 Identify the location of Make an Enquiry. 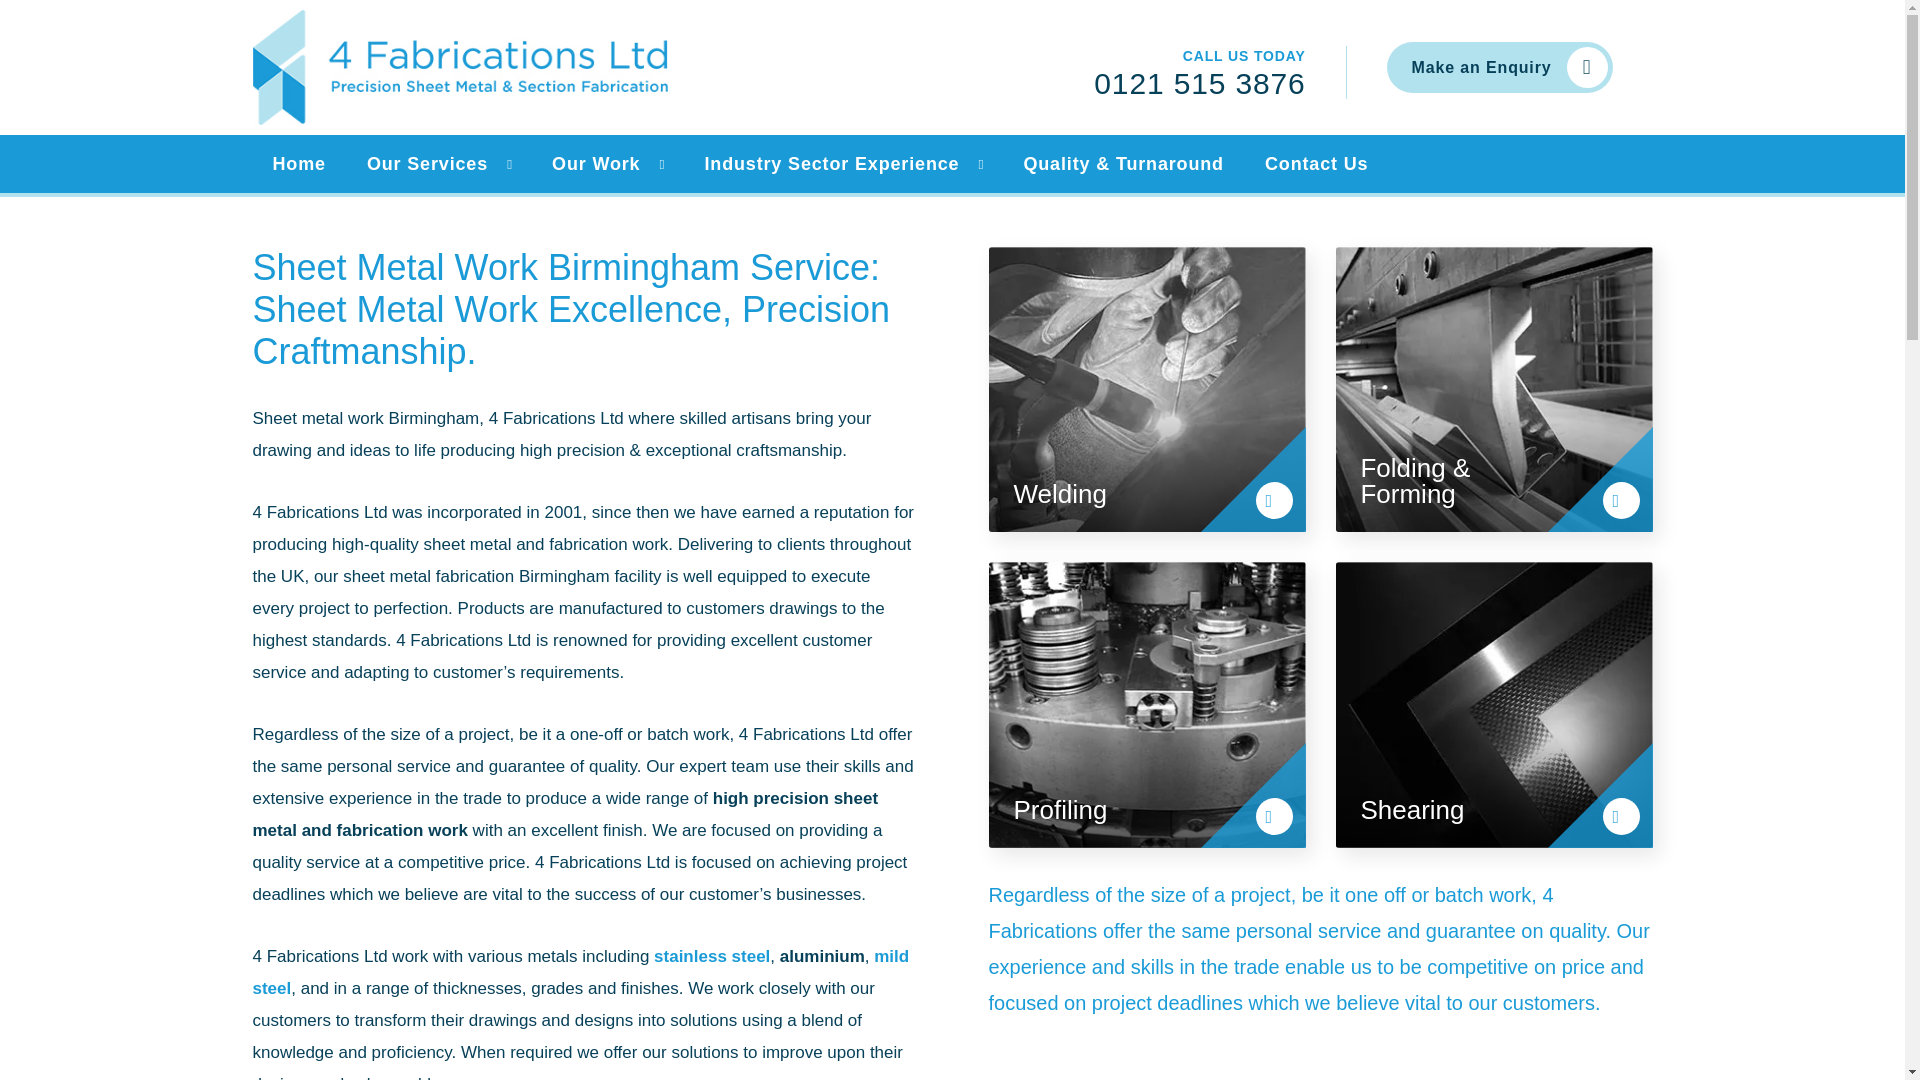
(1499, 67).